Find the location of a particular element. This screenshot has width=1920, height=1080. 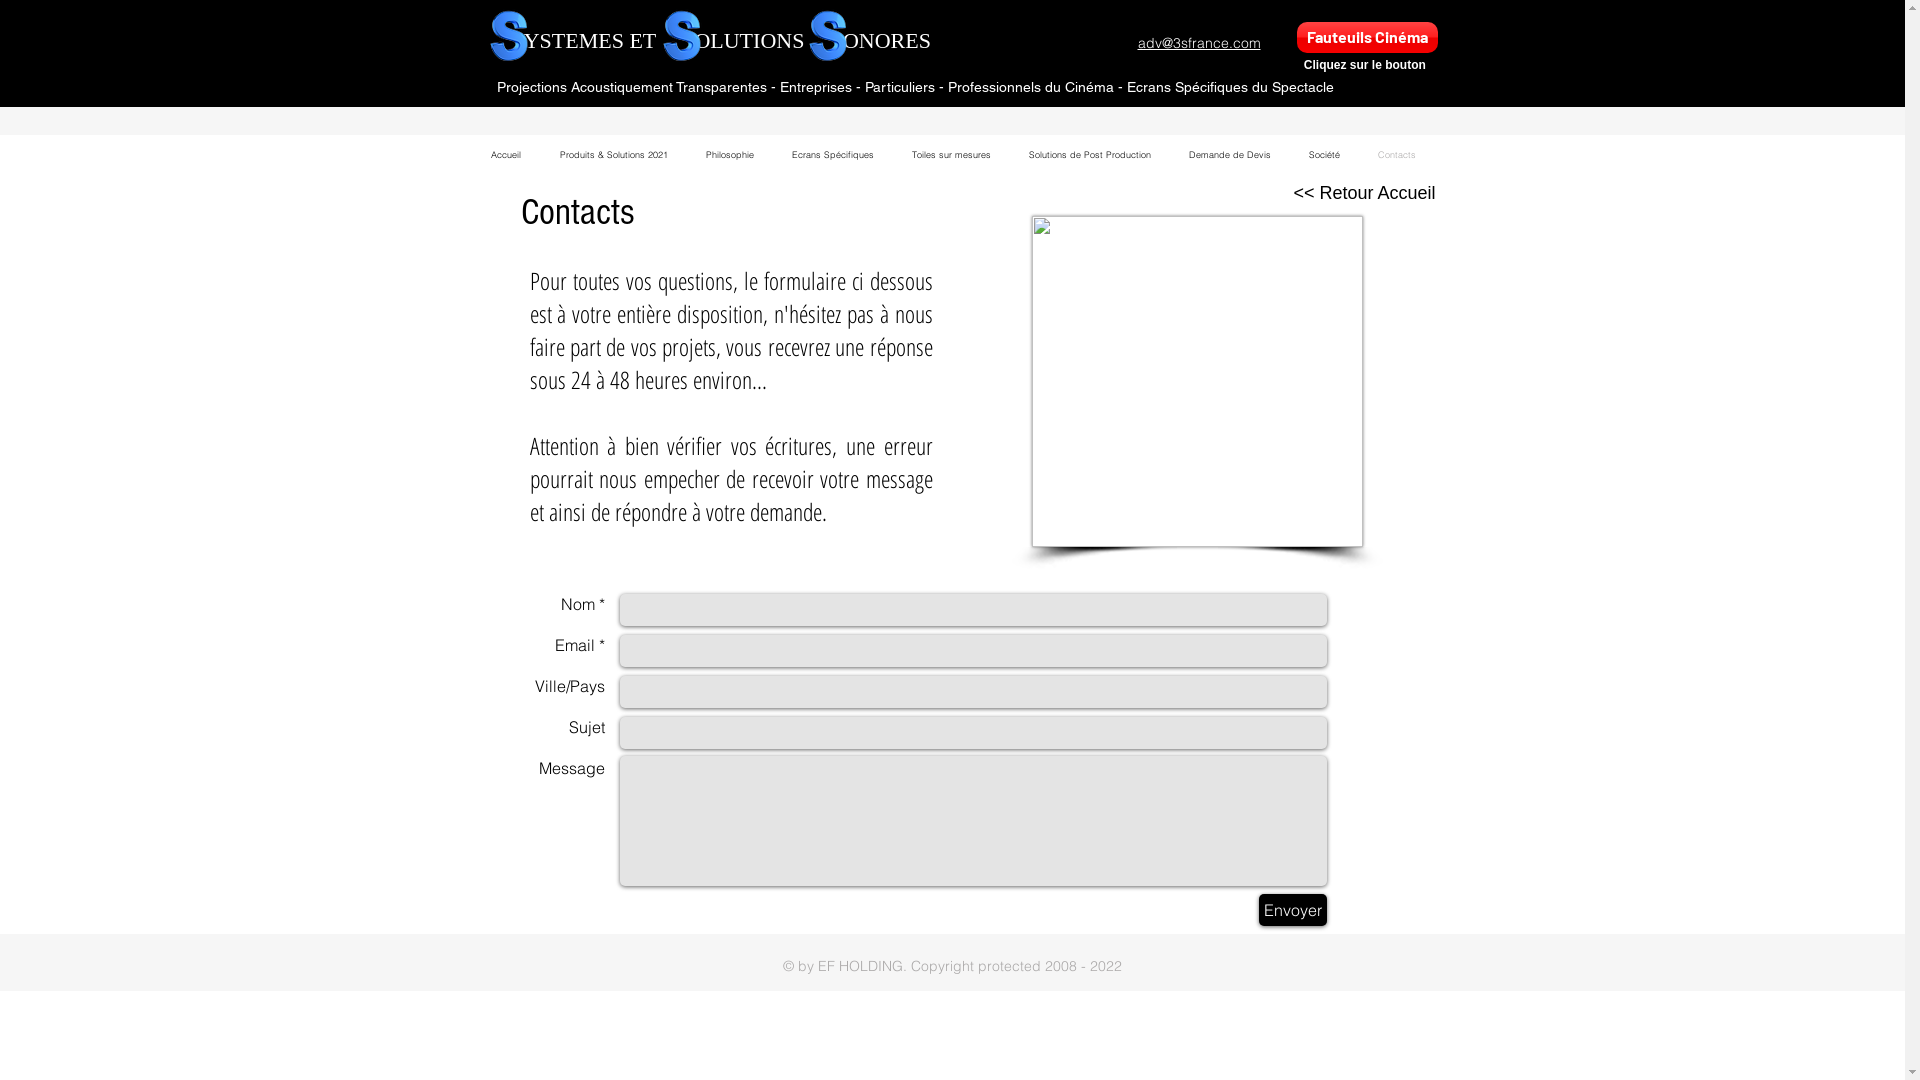

Produits & Solutions 2021 is located at coordinates (613, 155).